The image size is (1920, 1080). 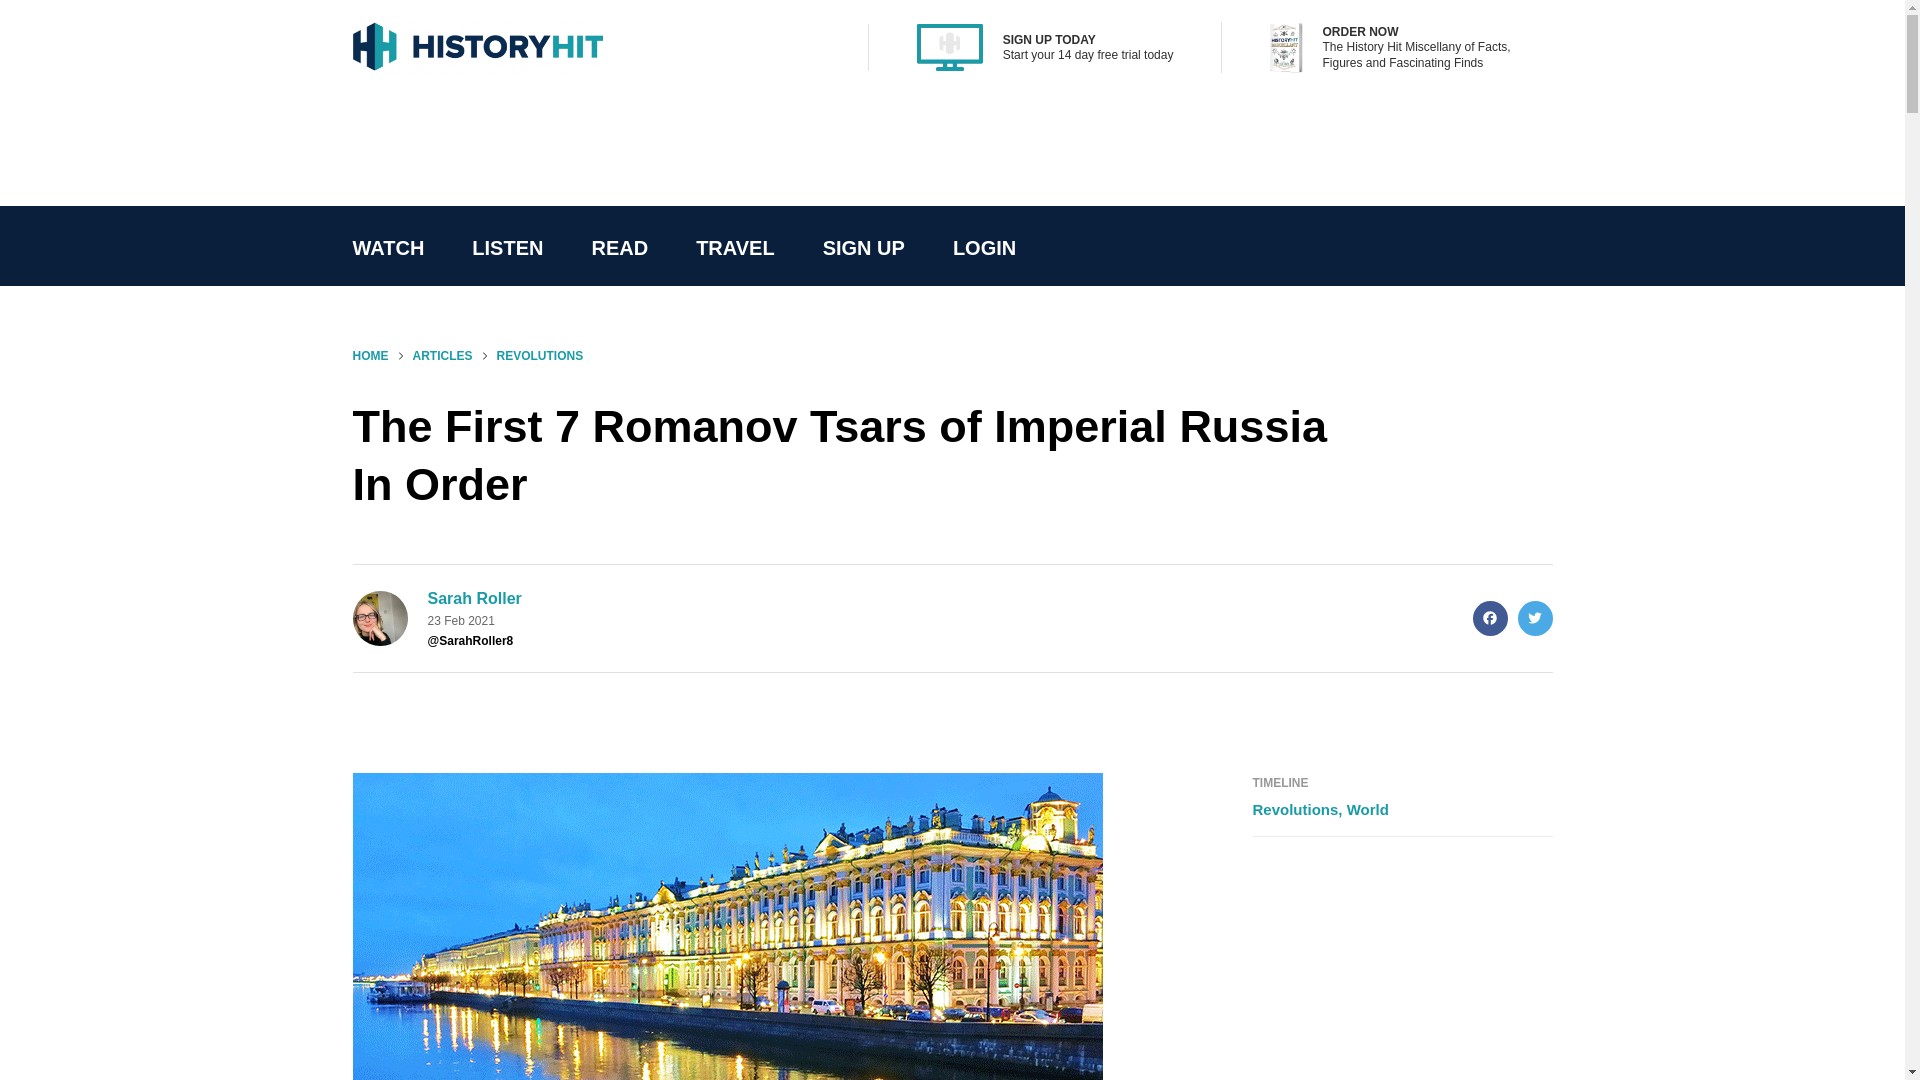 What do you see at coordinates (619, 248) in the screenshot?
I see `READ` at bounding box center [619, 248].